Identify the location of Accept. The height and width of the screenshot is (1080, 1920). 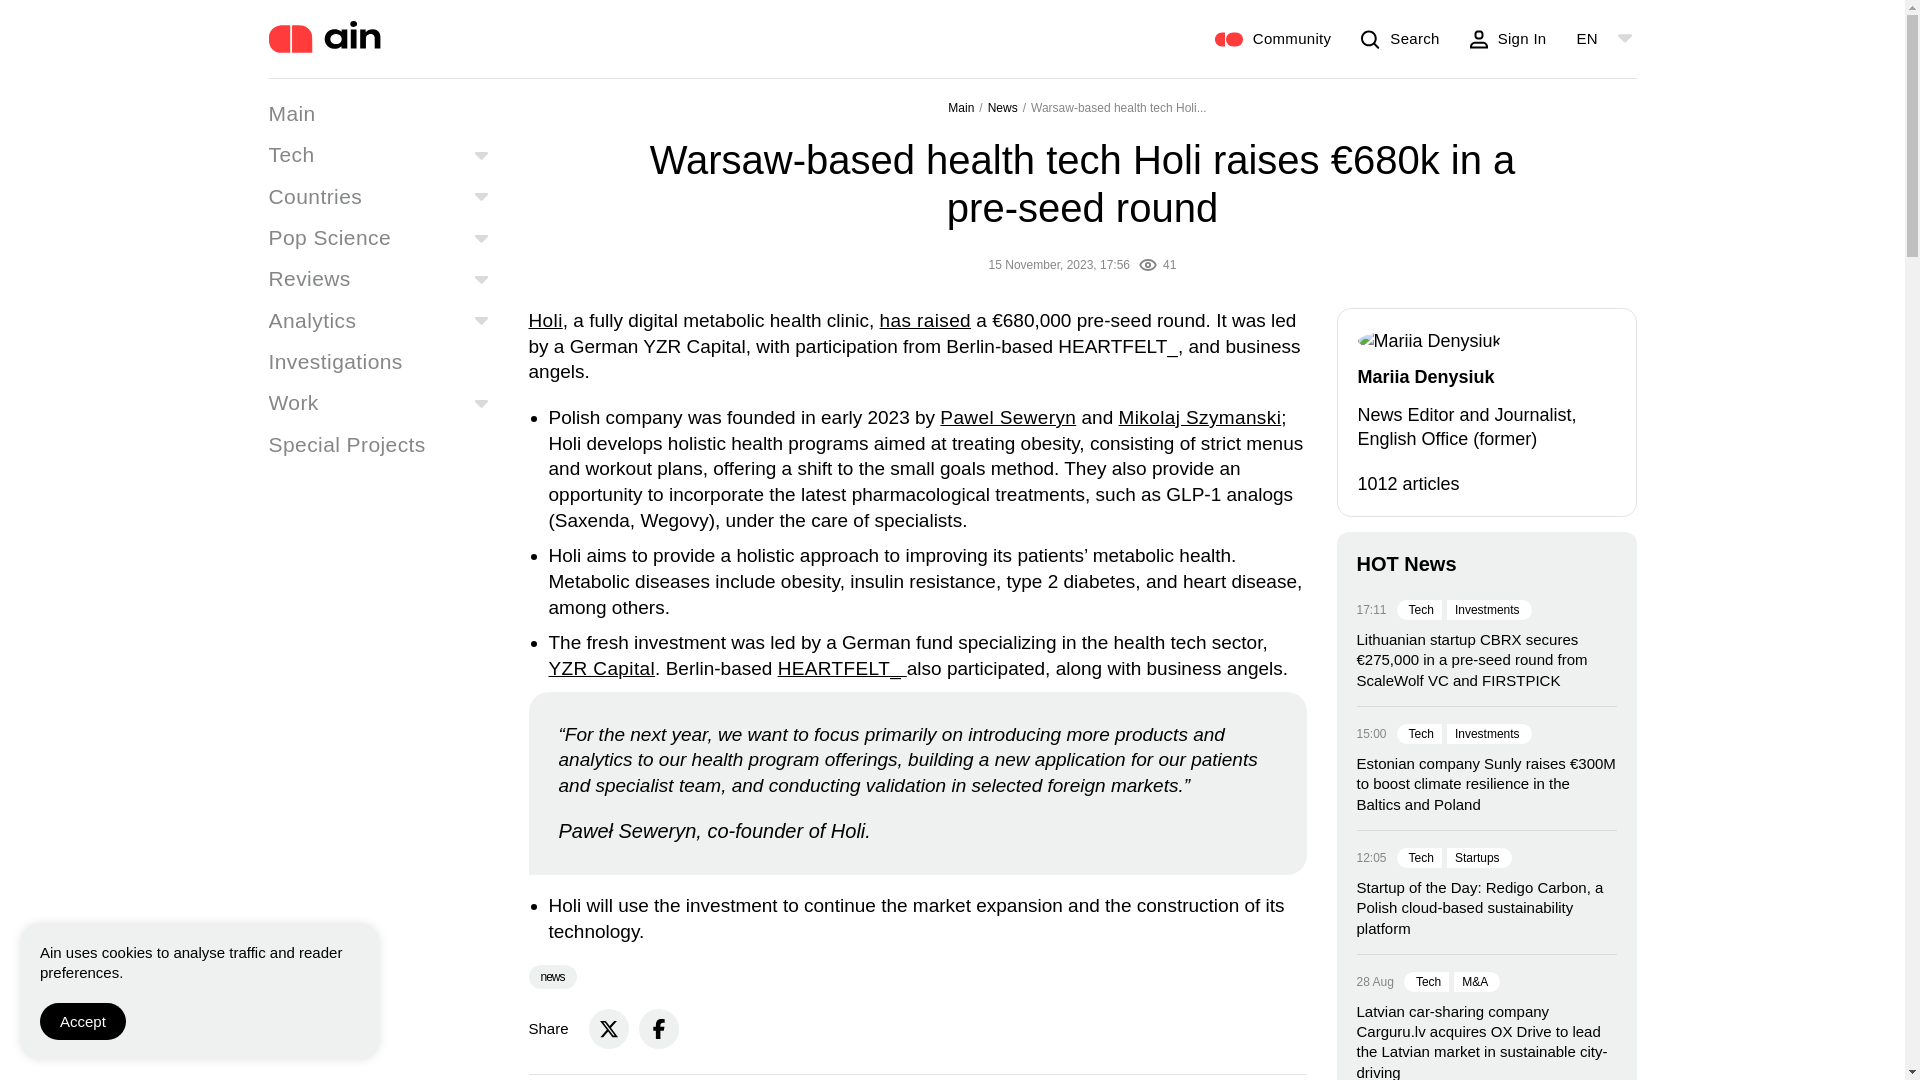
(83, 1022).